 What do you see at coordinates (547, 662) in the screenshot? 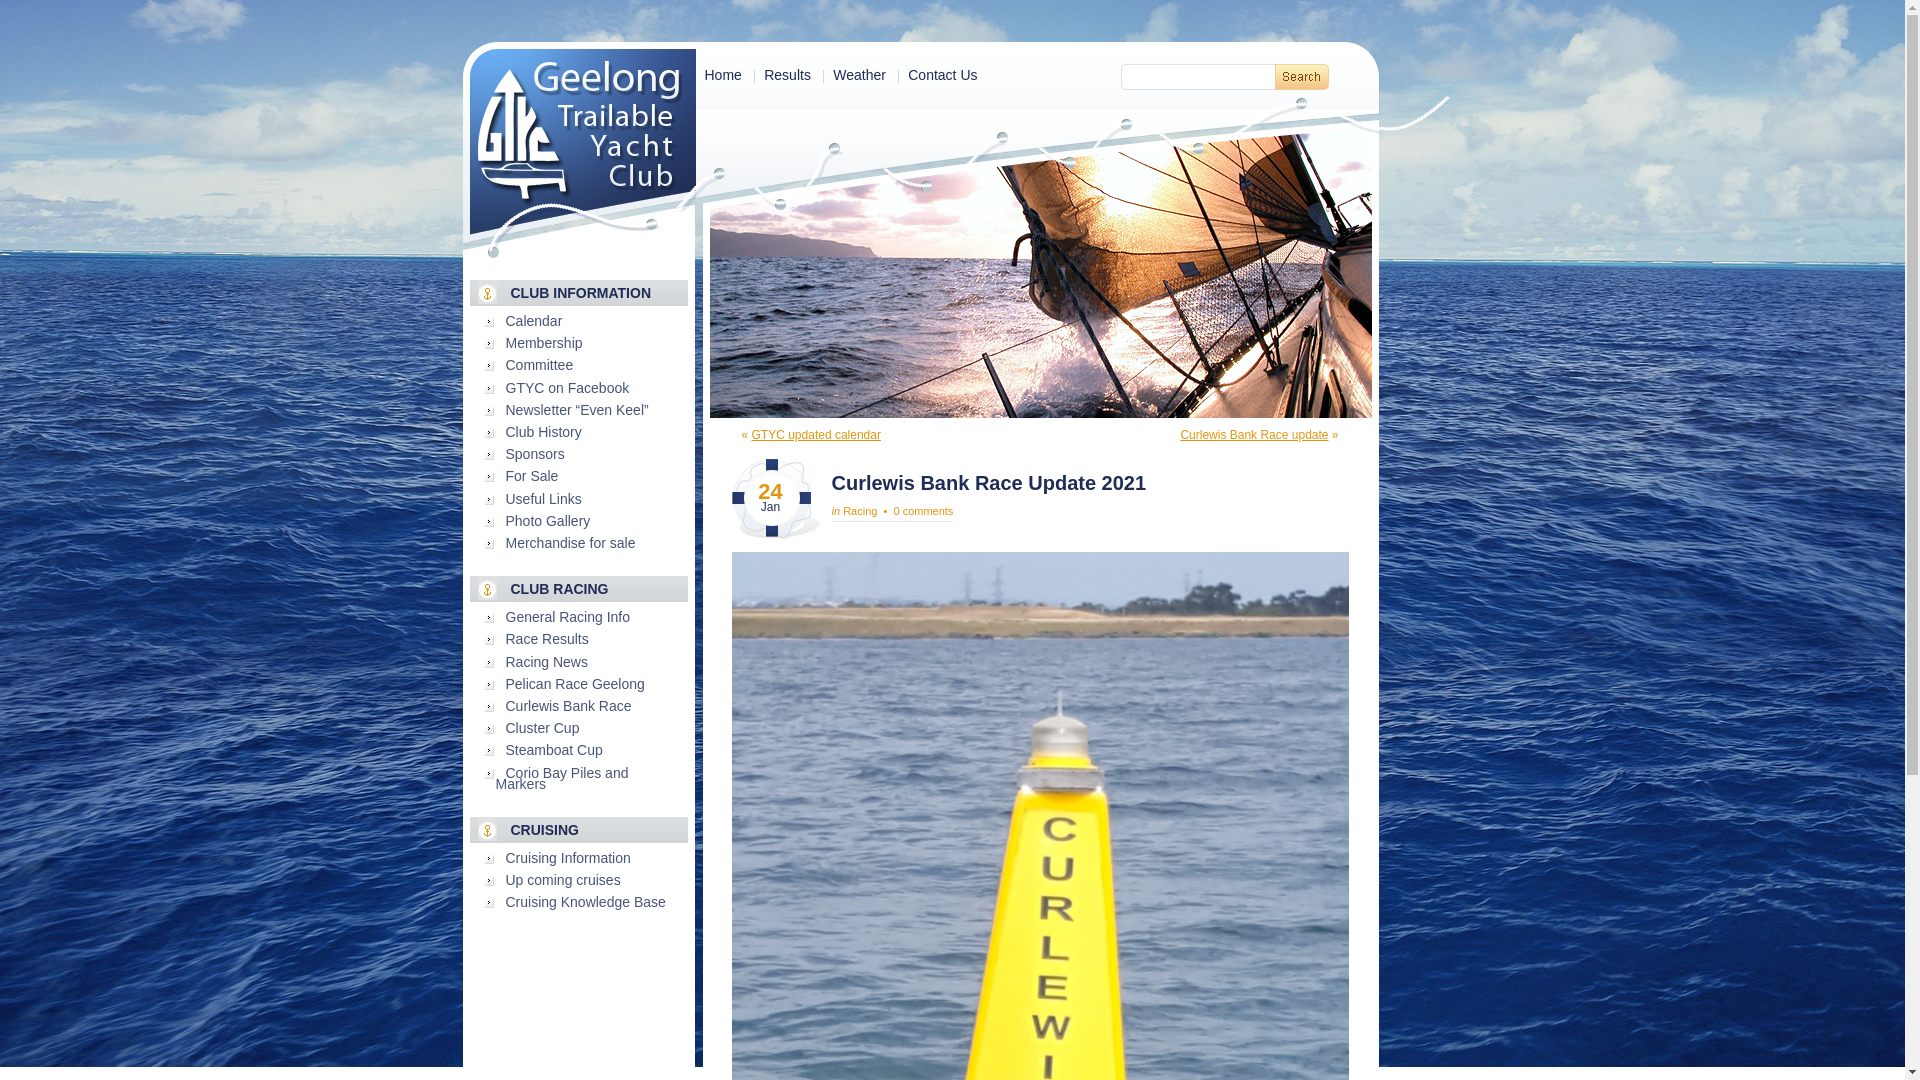
I see `Racing News` at bounding box center [547, 662].